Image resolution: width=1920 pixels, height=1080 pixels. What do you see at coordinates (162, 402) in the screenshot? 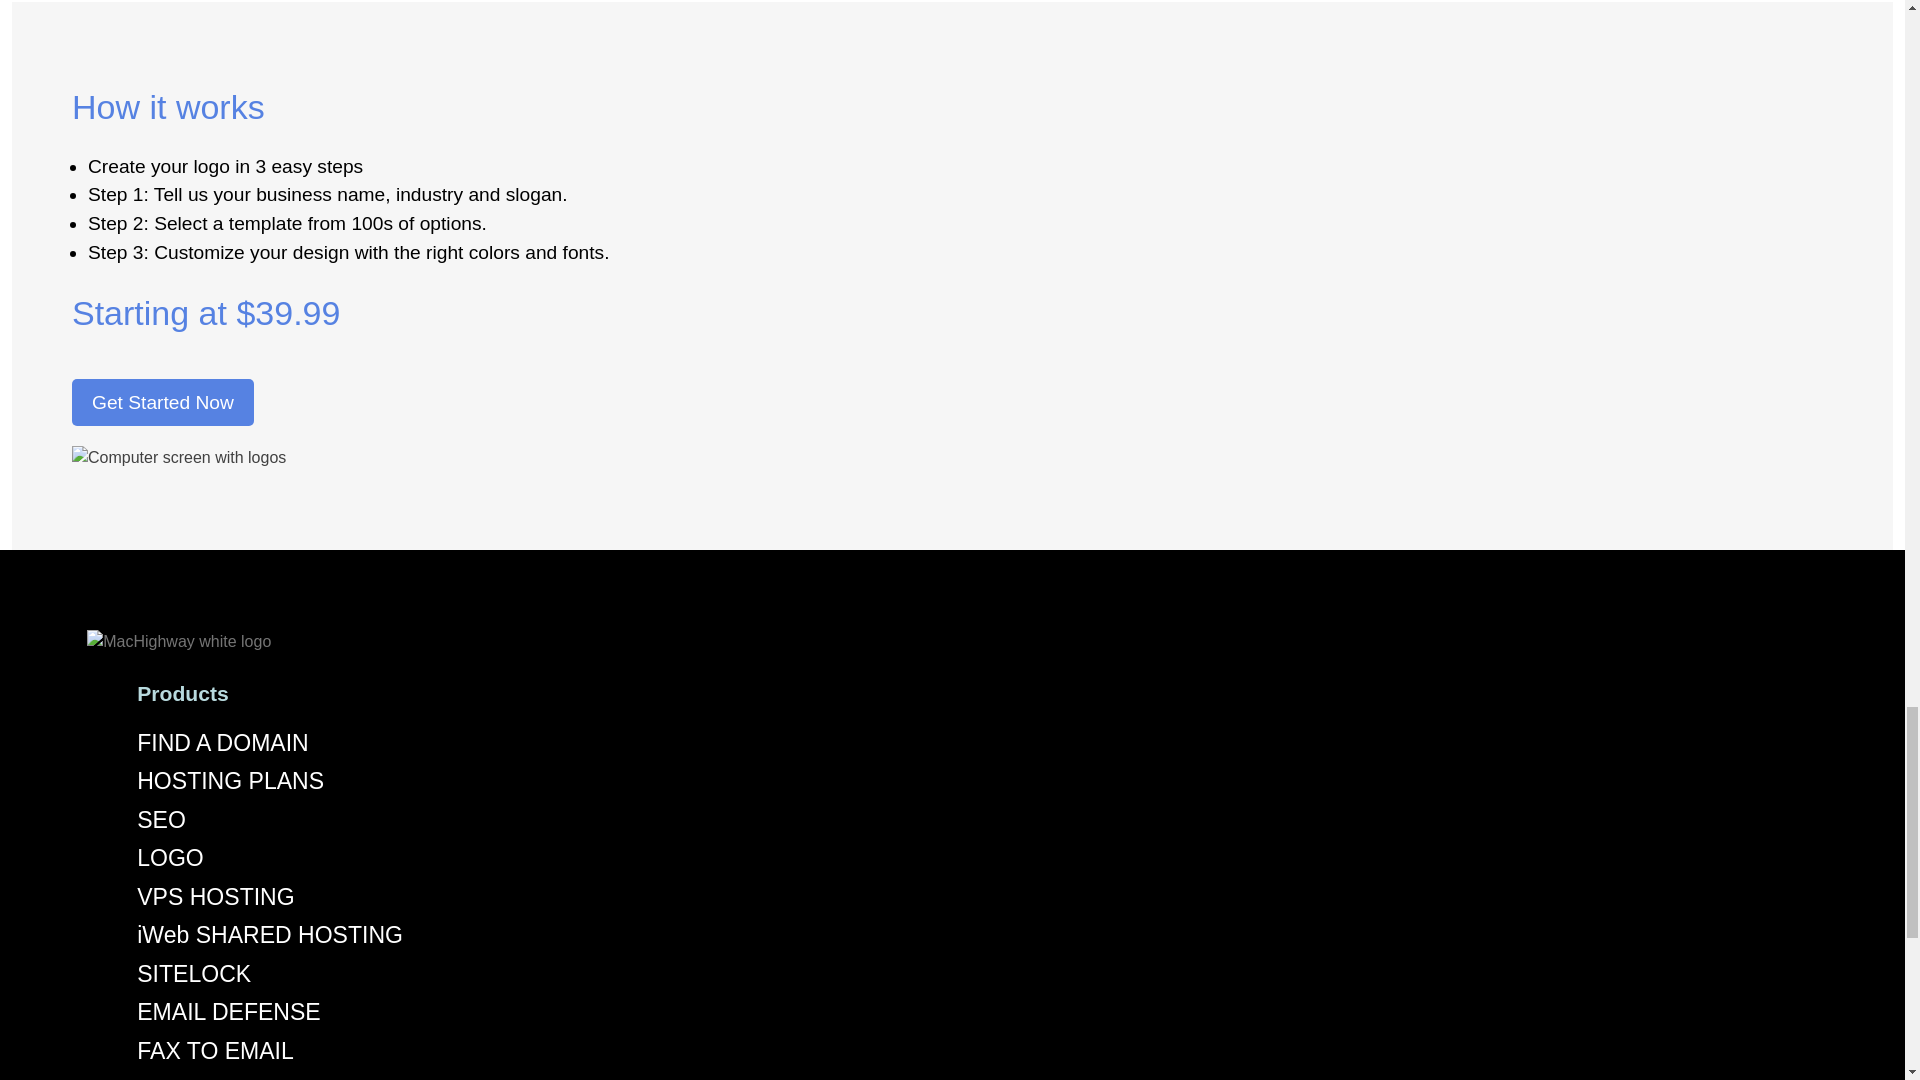
I see `Get Started Now` at bounding box center [162, 402].